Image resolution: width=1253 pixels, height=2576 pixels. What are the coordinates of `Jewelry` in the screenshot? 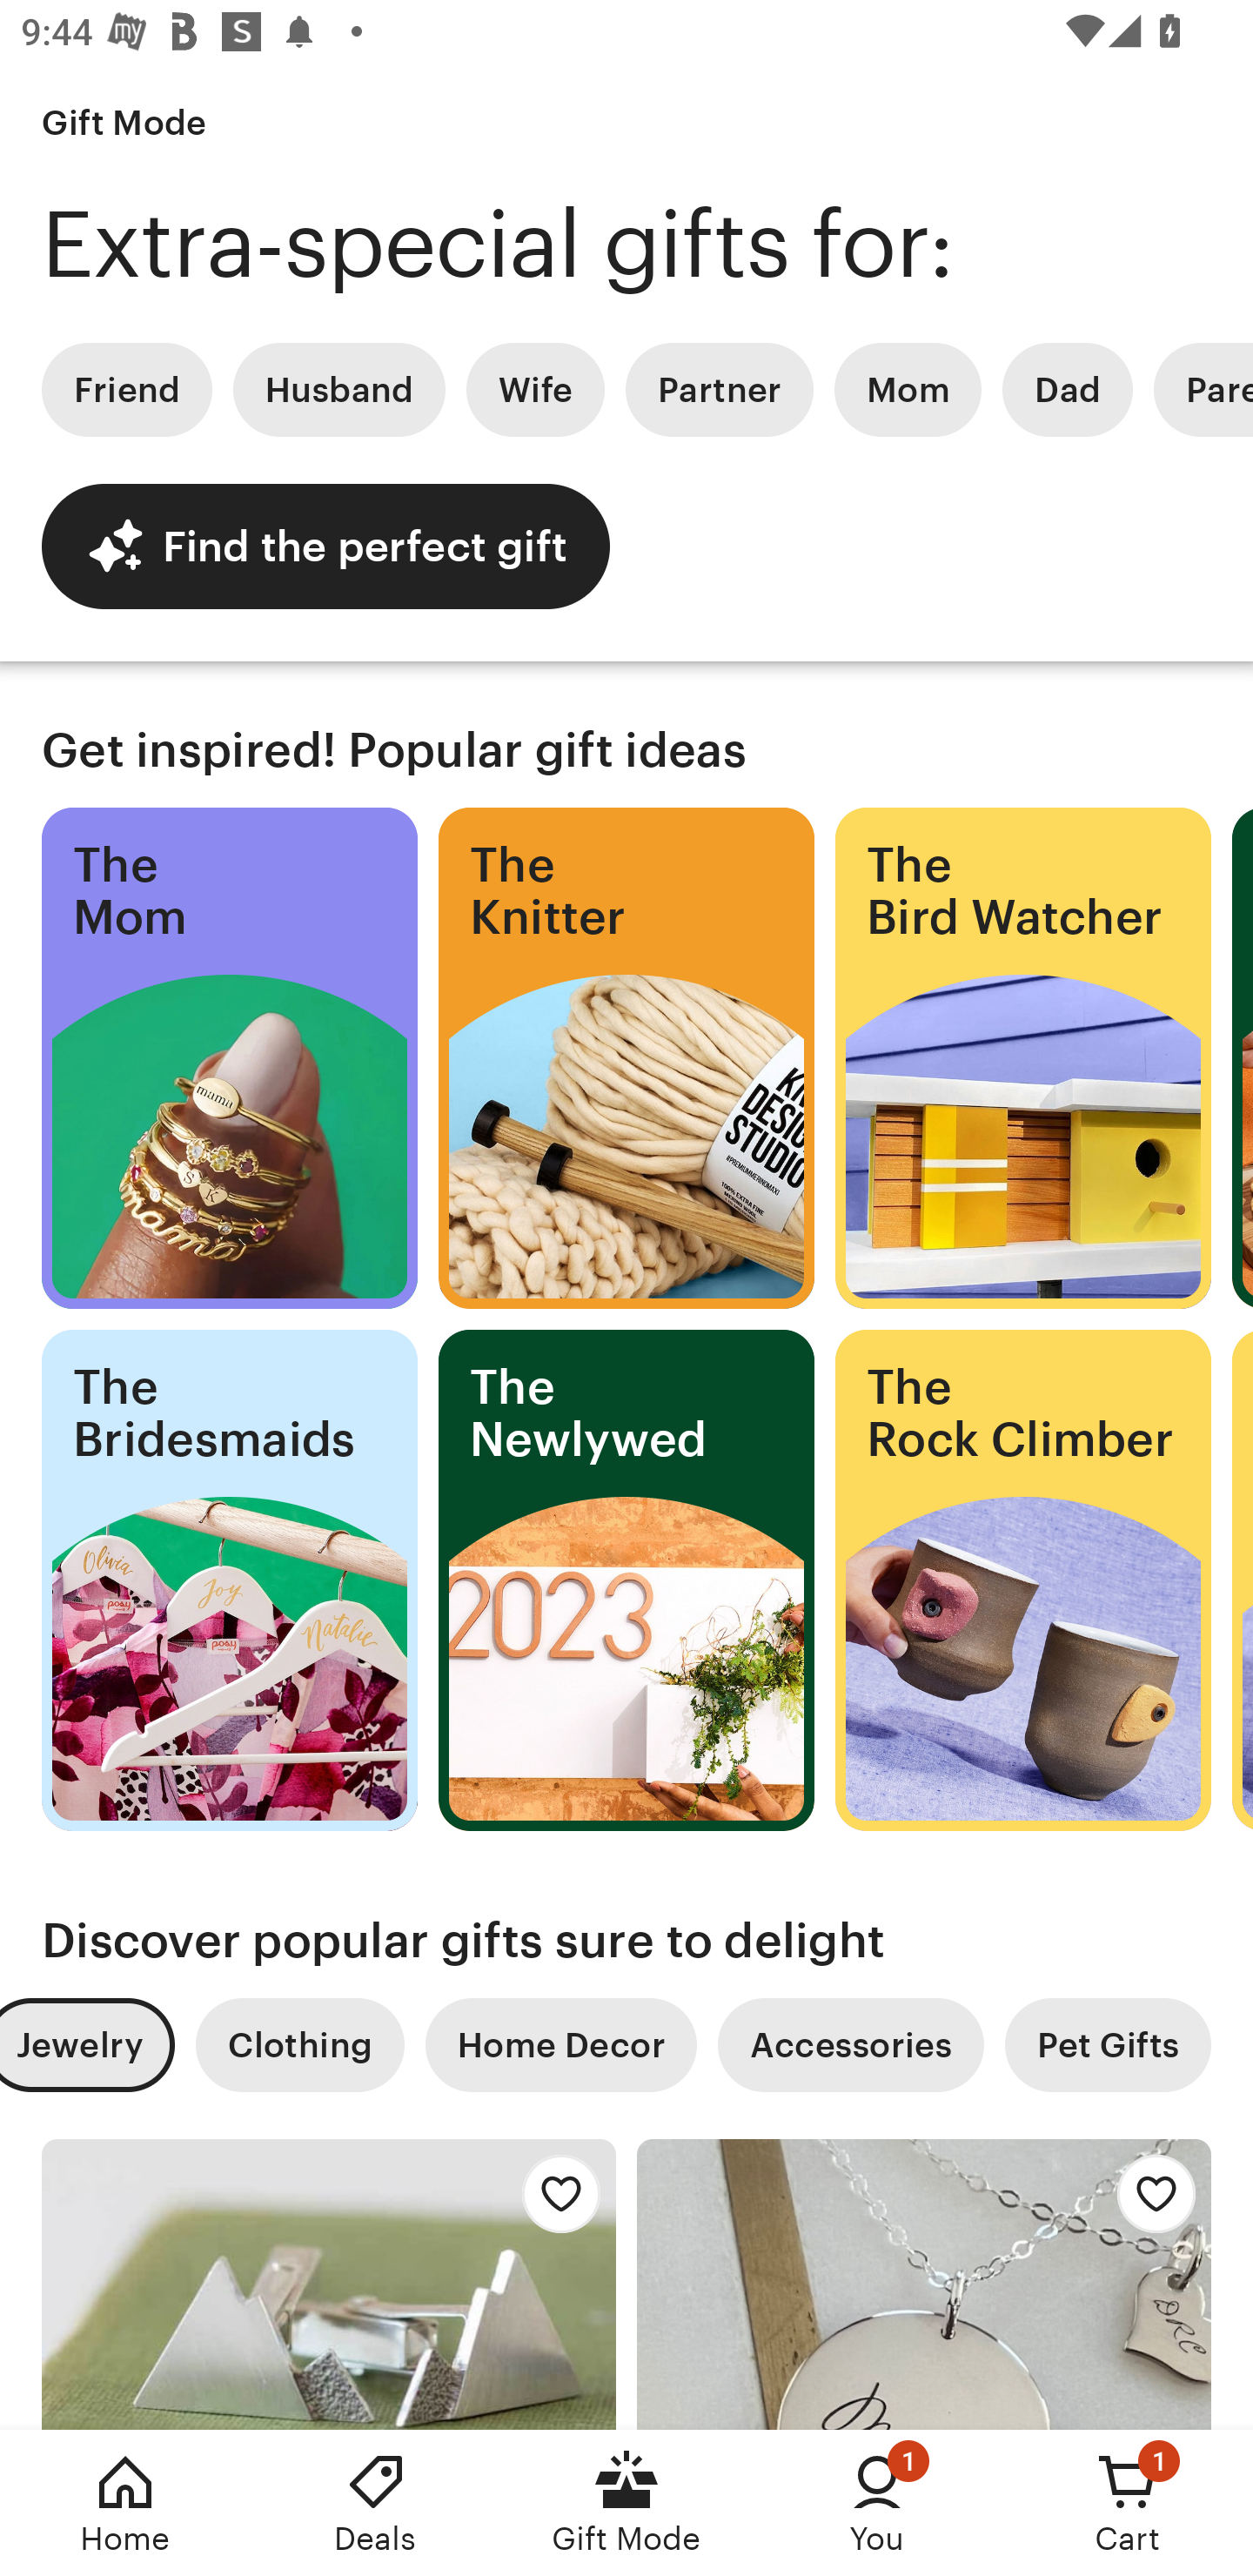 It's located at (87, 2045).